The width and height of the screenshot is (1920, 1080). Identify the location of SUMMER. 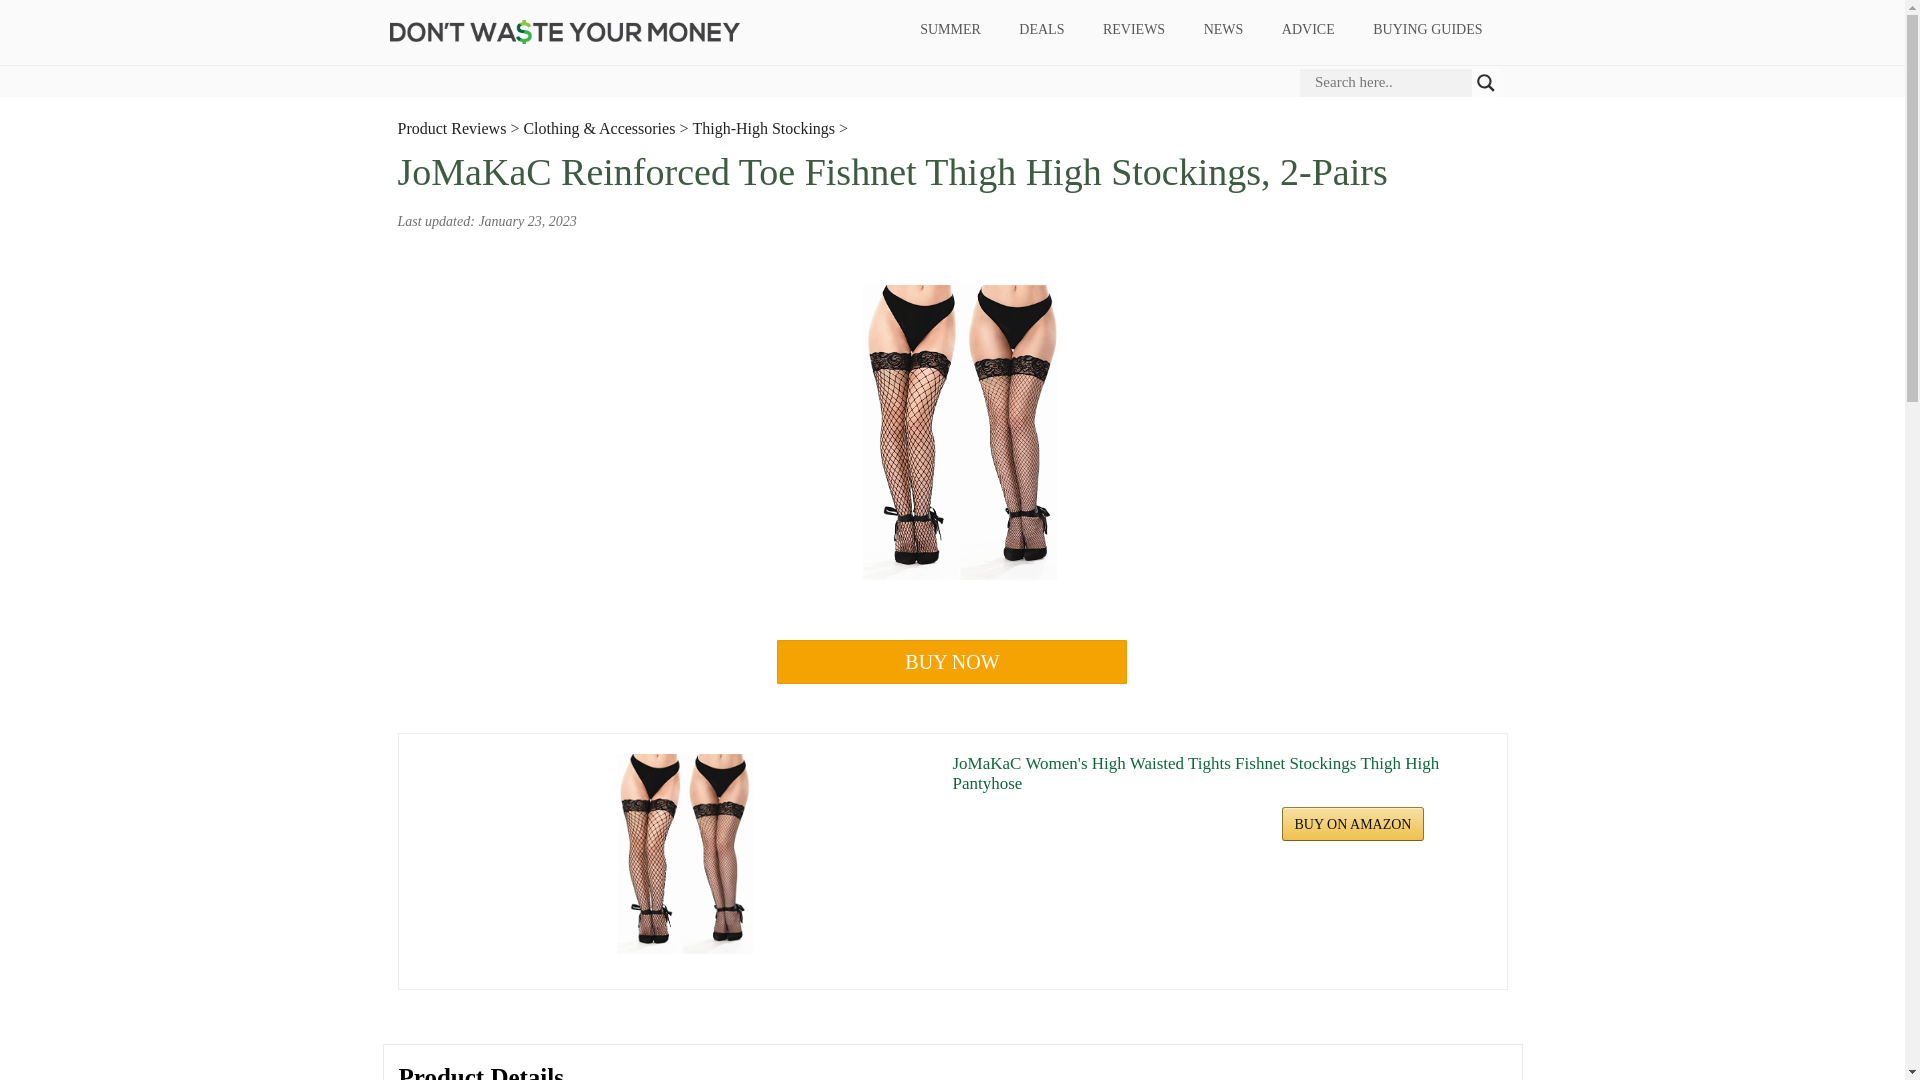
(950, 30).